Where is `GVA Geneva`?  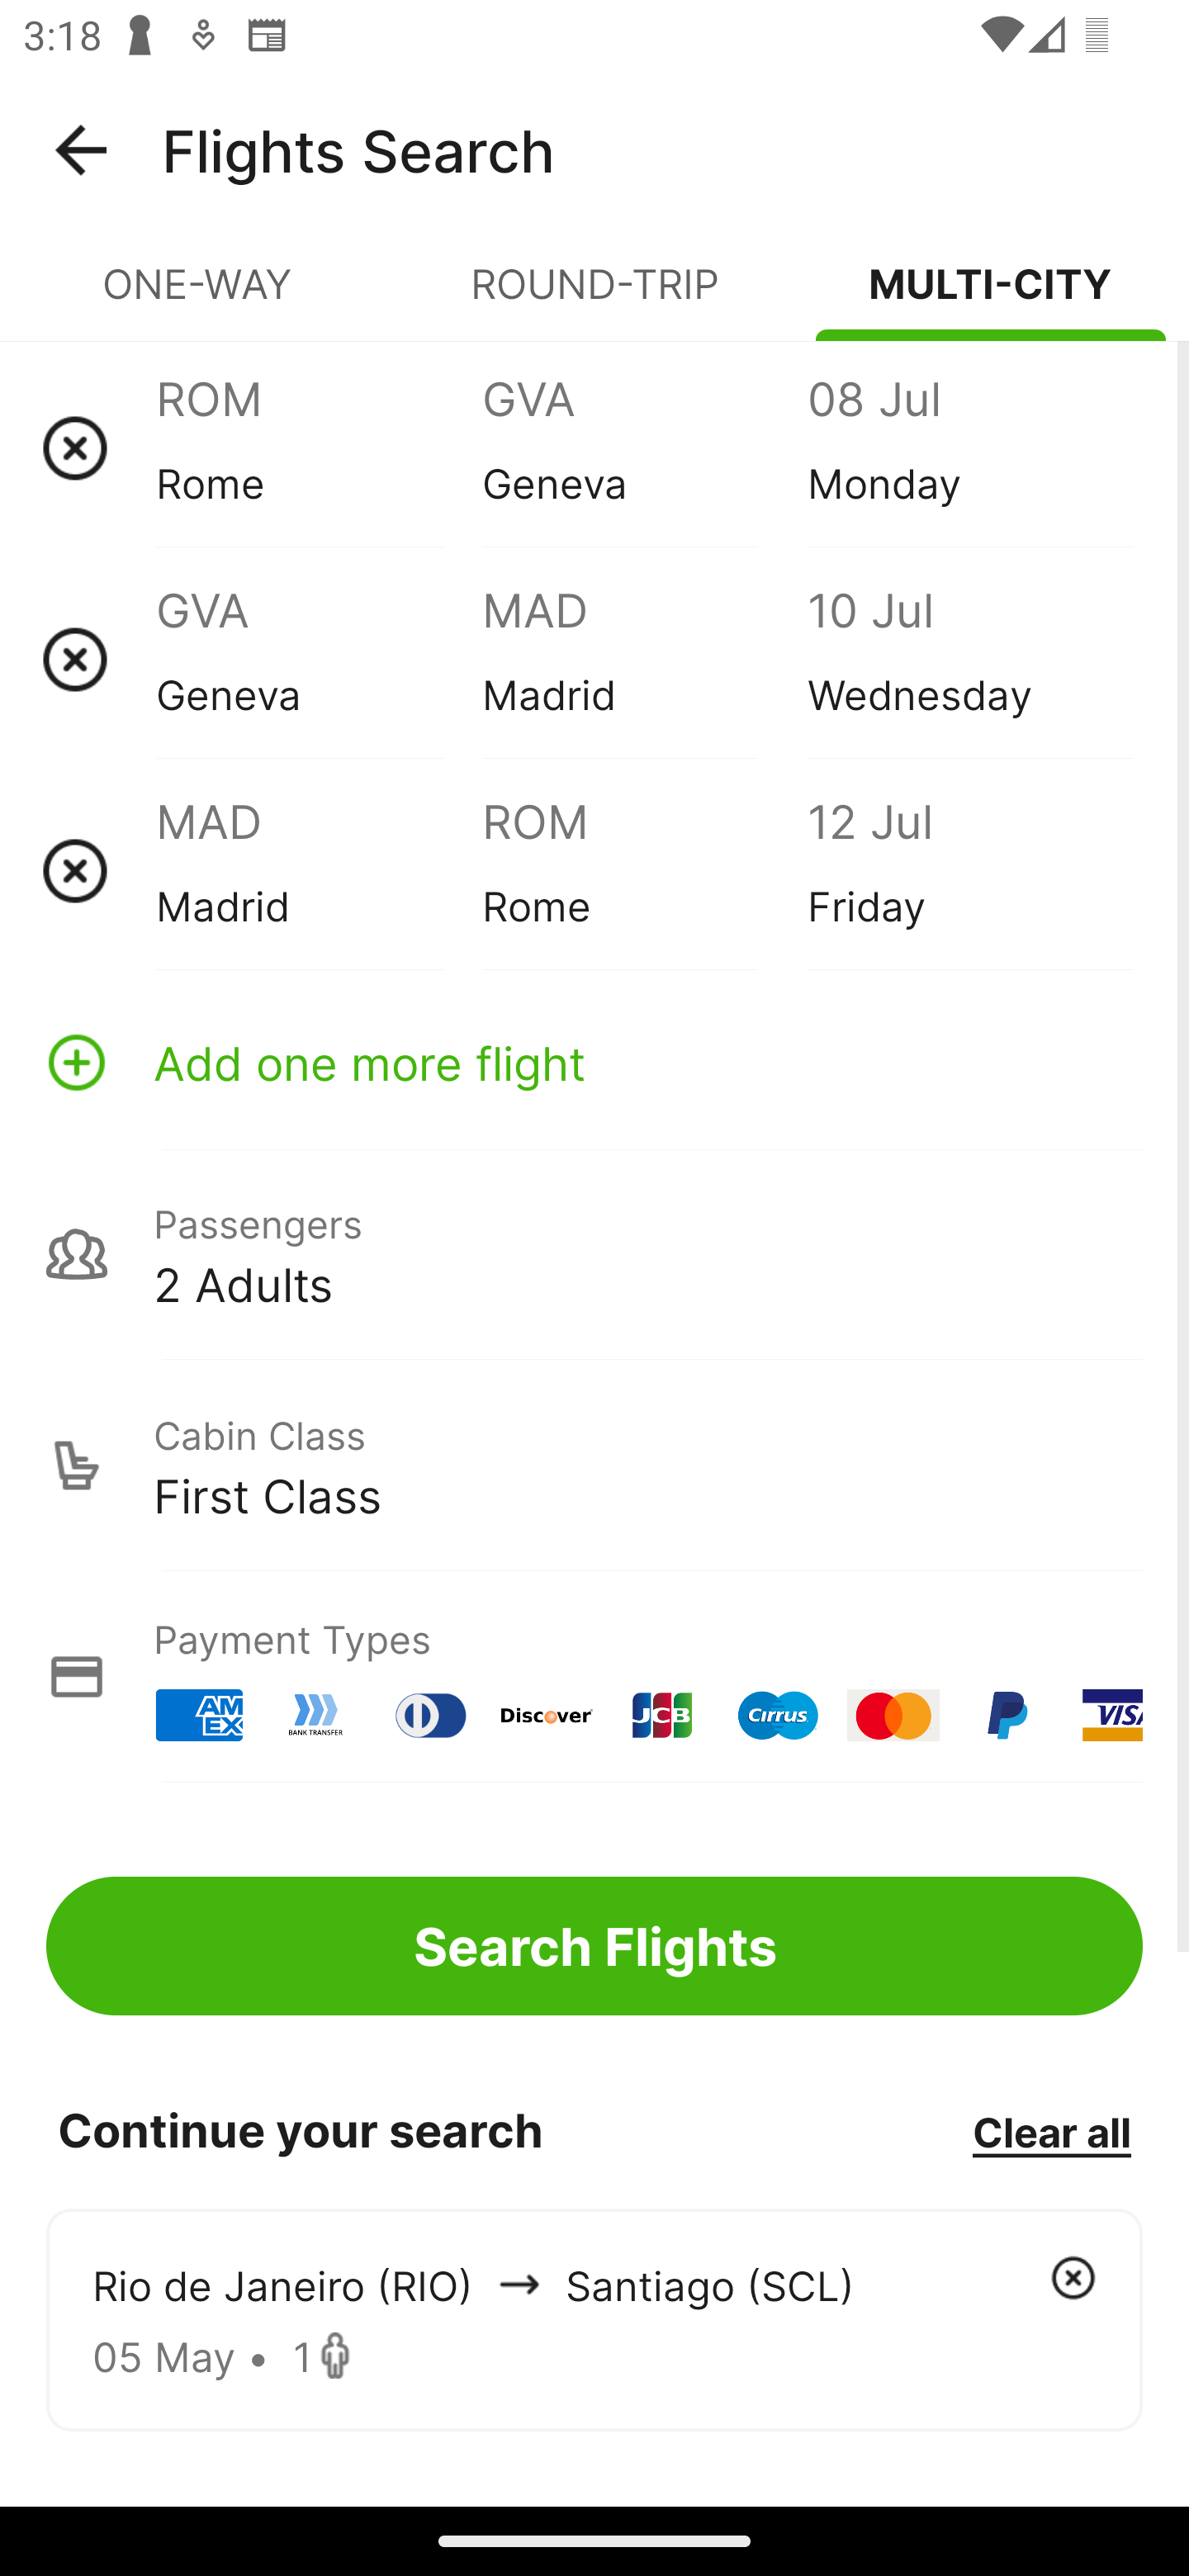
GVA Geneva is located at coordinates (644, 447).